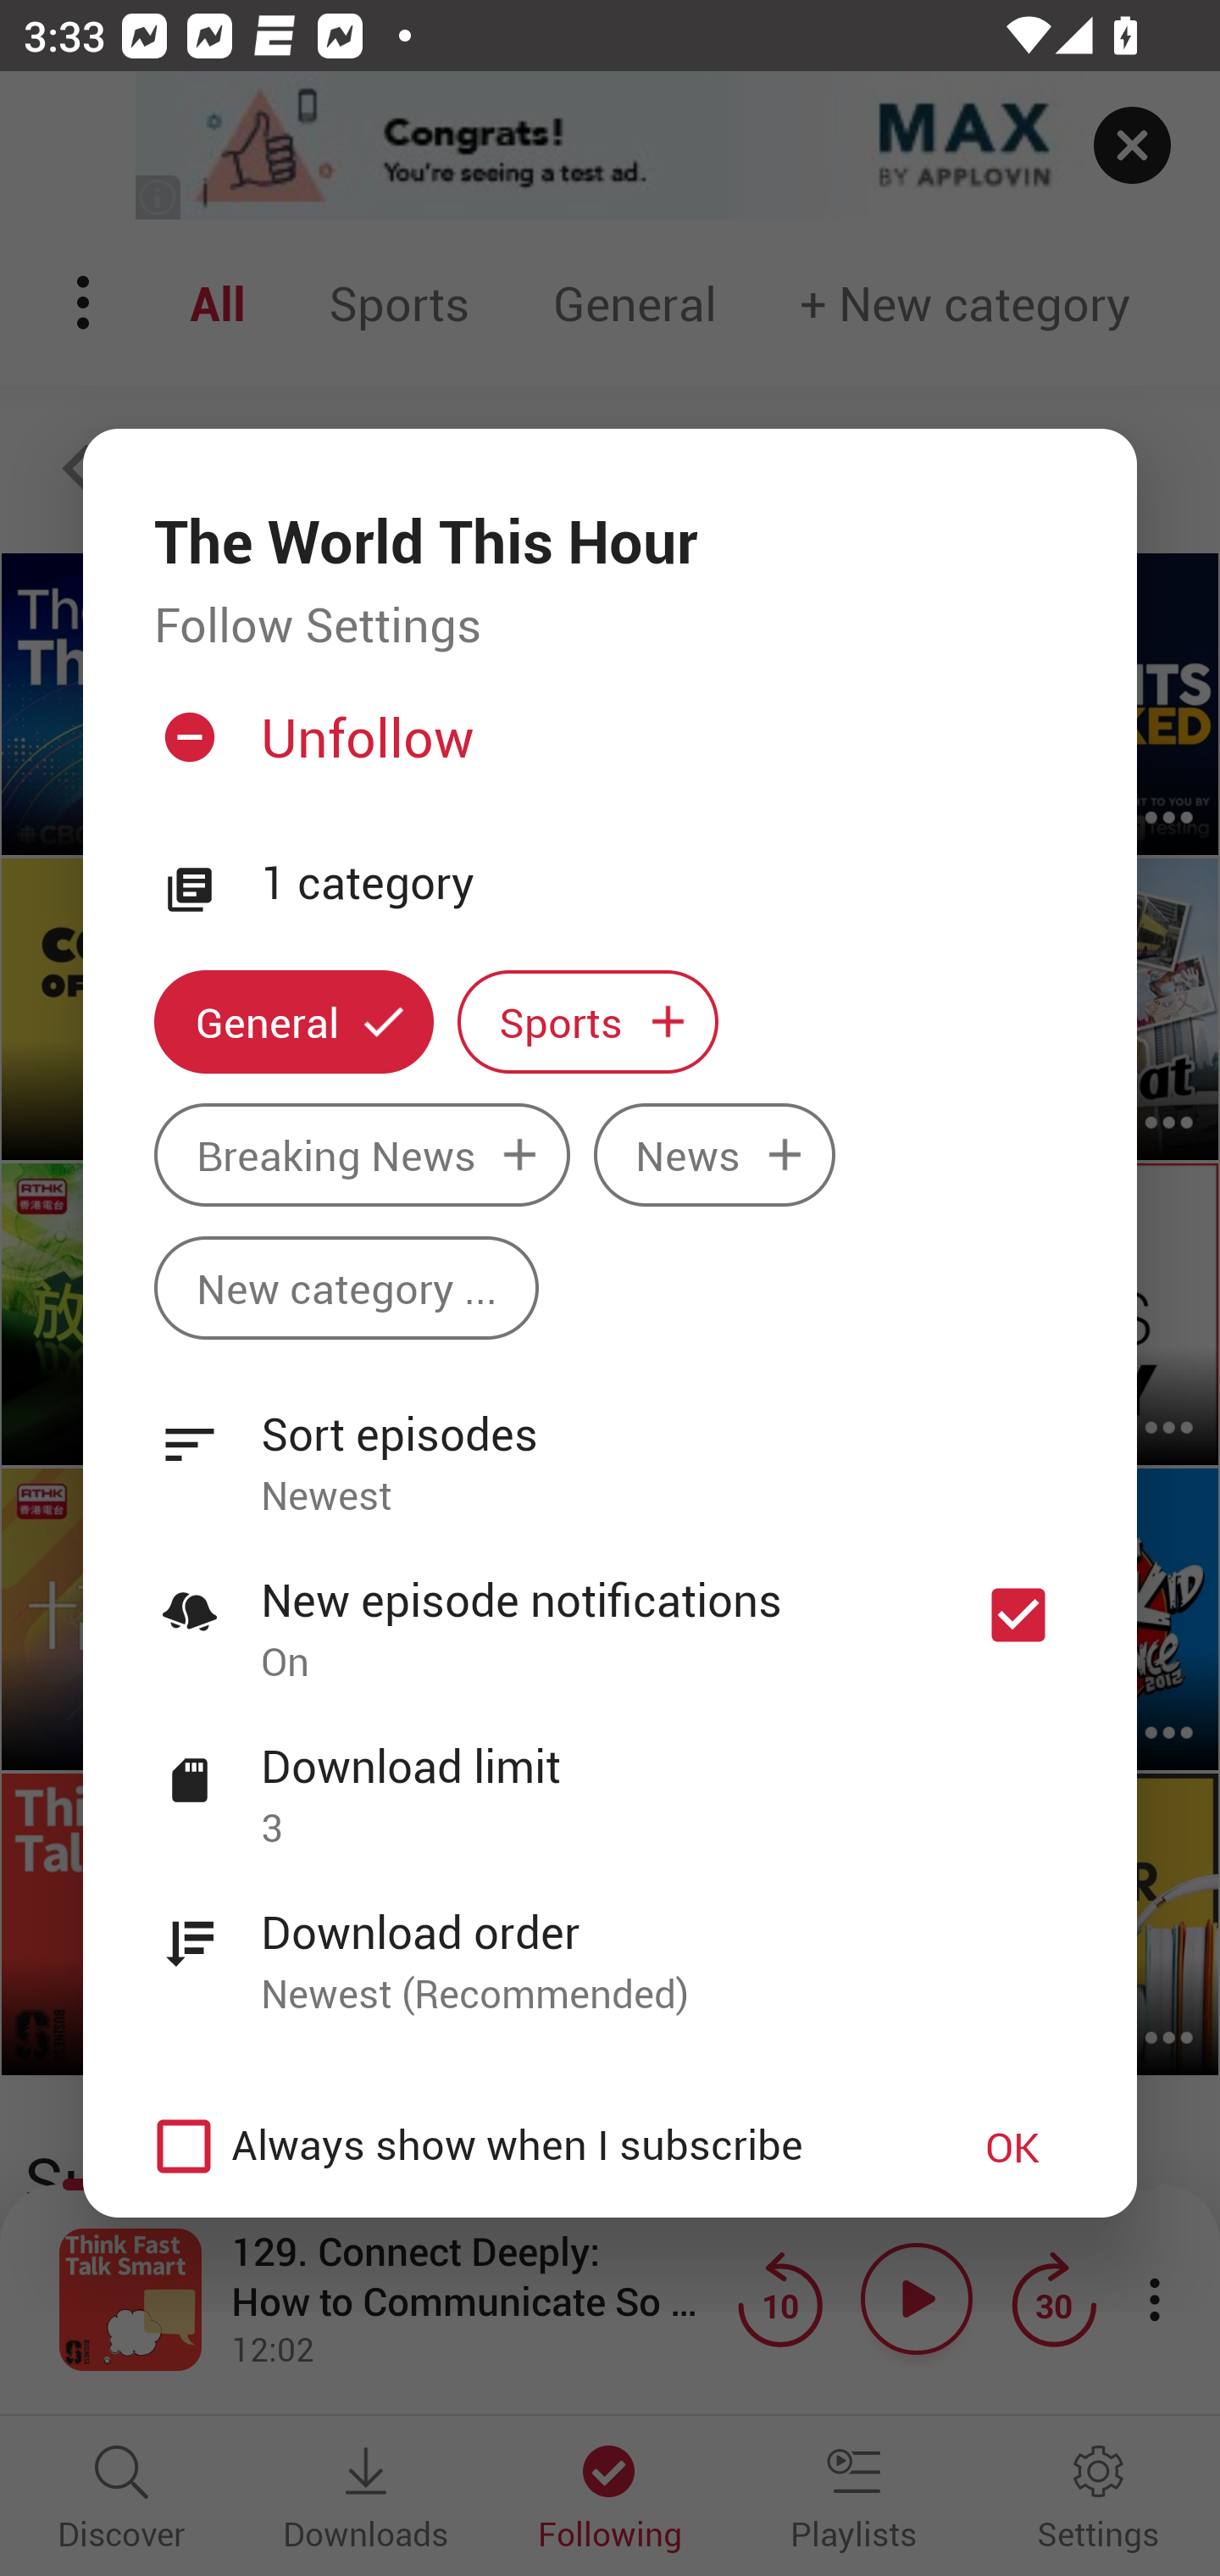  Describe the element at coordinates (610, 1944) in the screenshot. I see `Download order Newest (Recommended)` at that location.